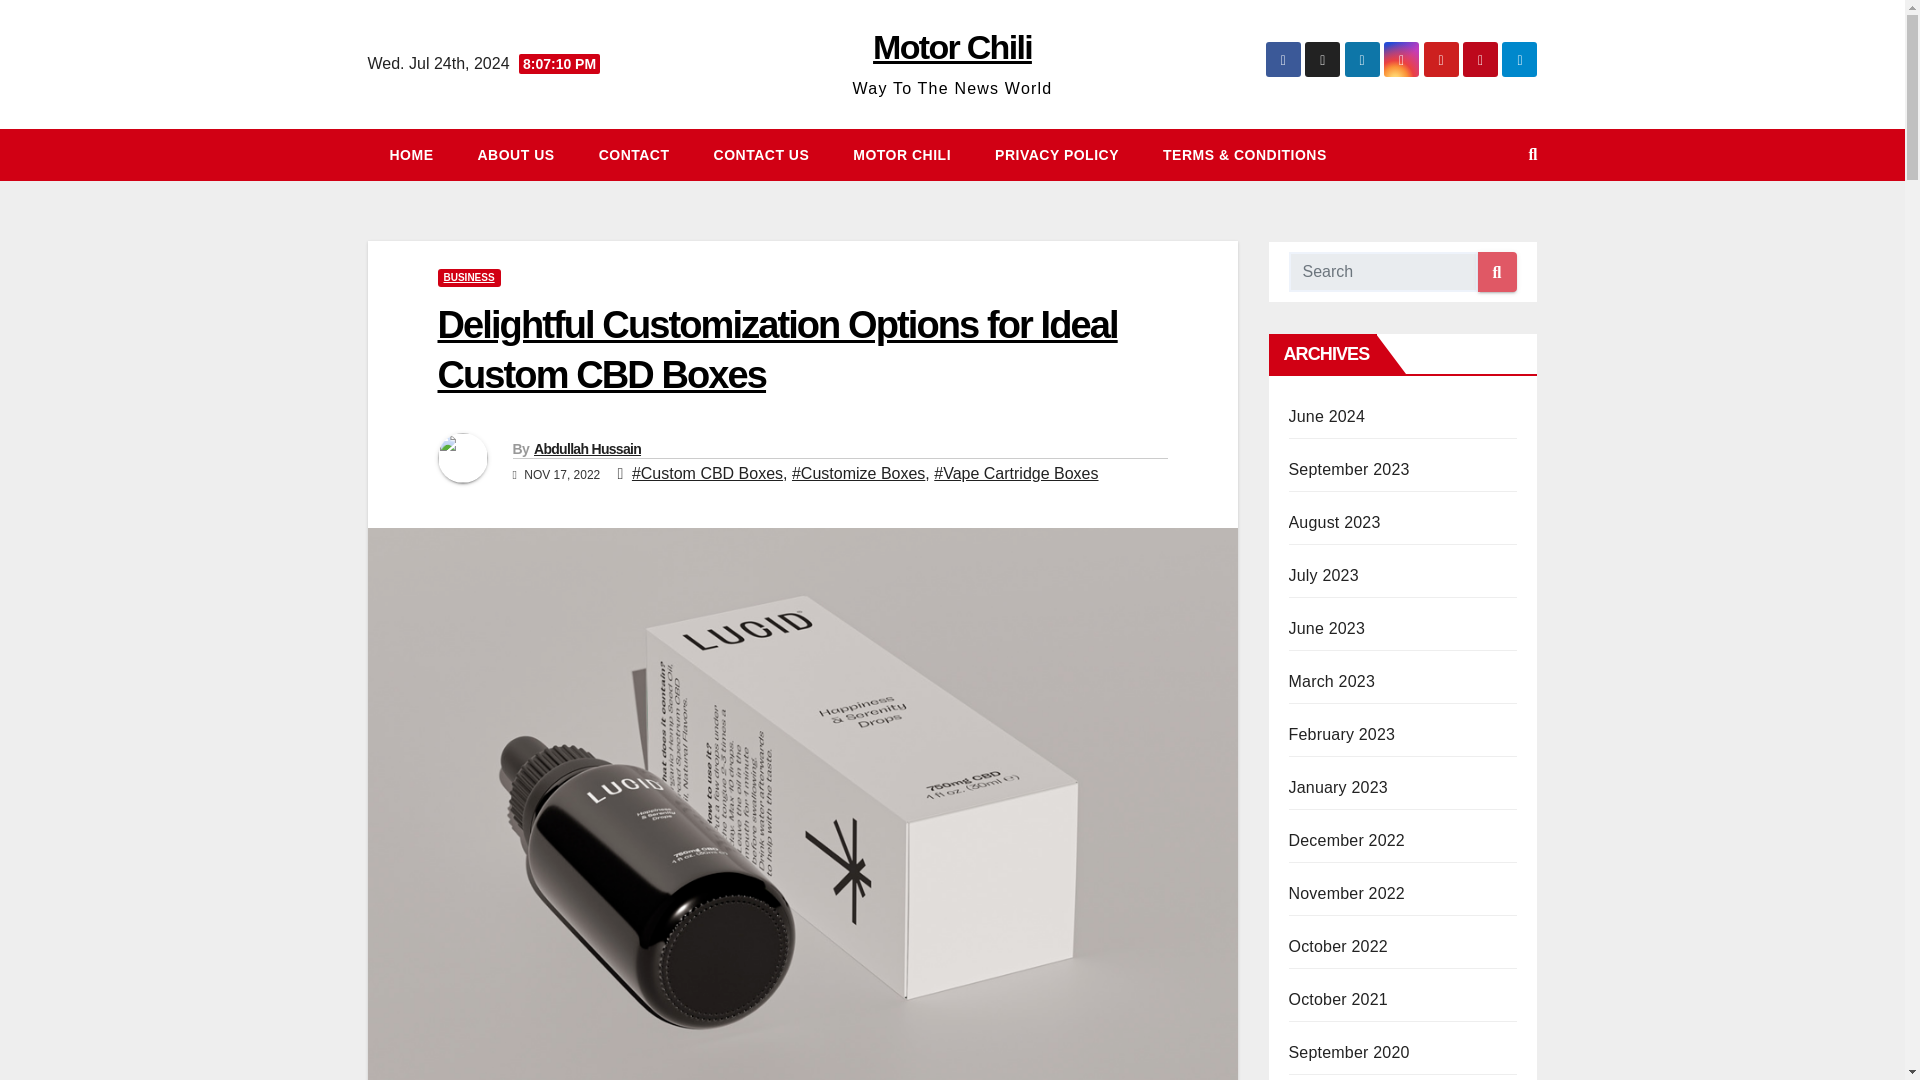 This screenshot has width=1920, height=1080. What do you see at coordinates (761, 154) in the screenshot?
I see `CONTACT US` at bounding box center [761, 154].